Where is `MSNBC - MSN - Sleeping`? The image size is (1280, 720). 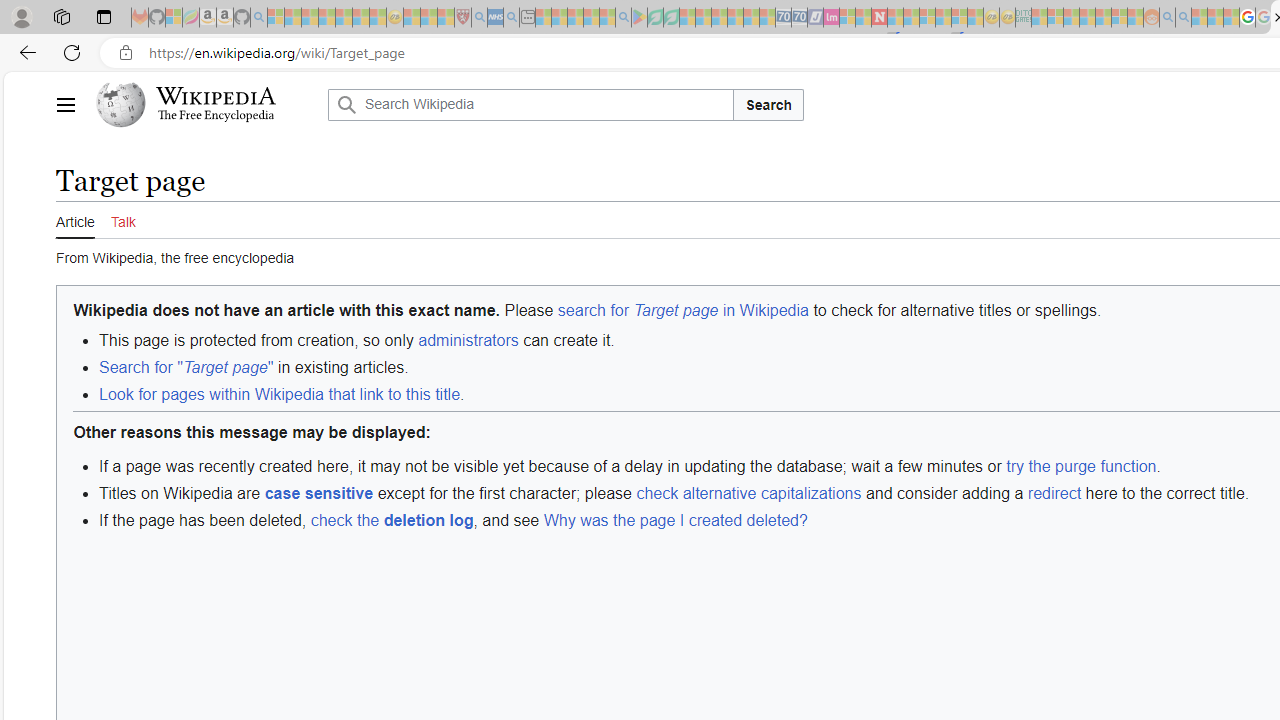
MSNBC - MSN - Sleeping is located at coordinates (1039, 18).